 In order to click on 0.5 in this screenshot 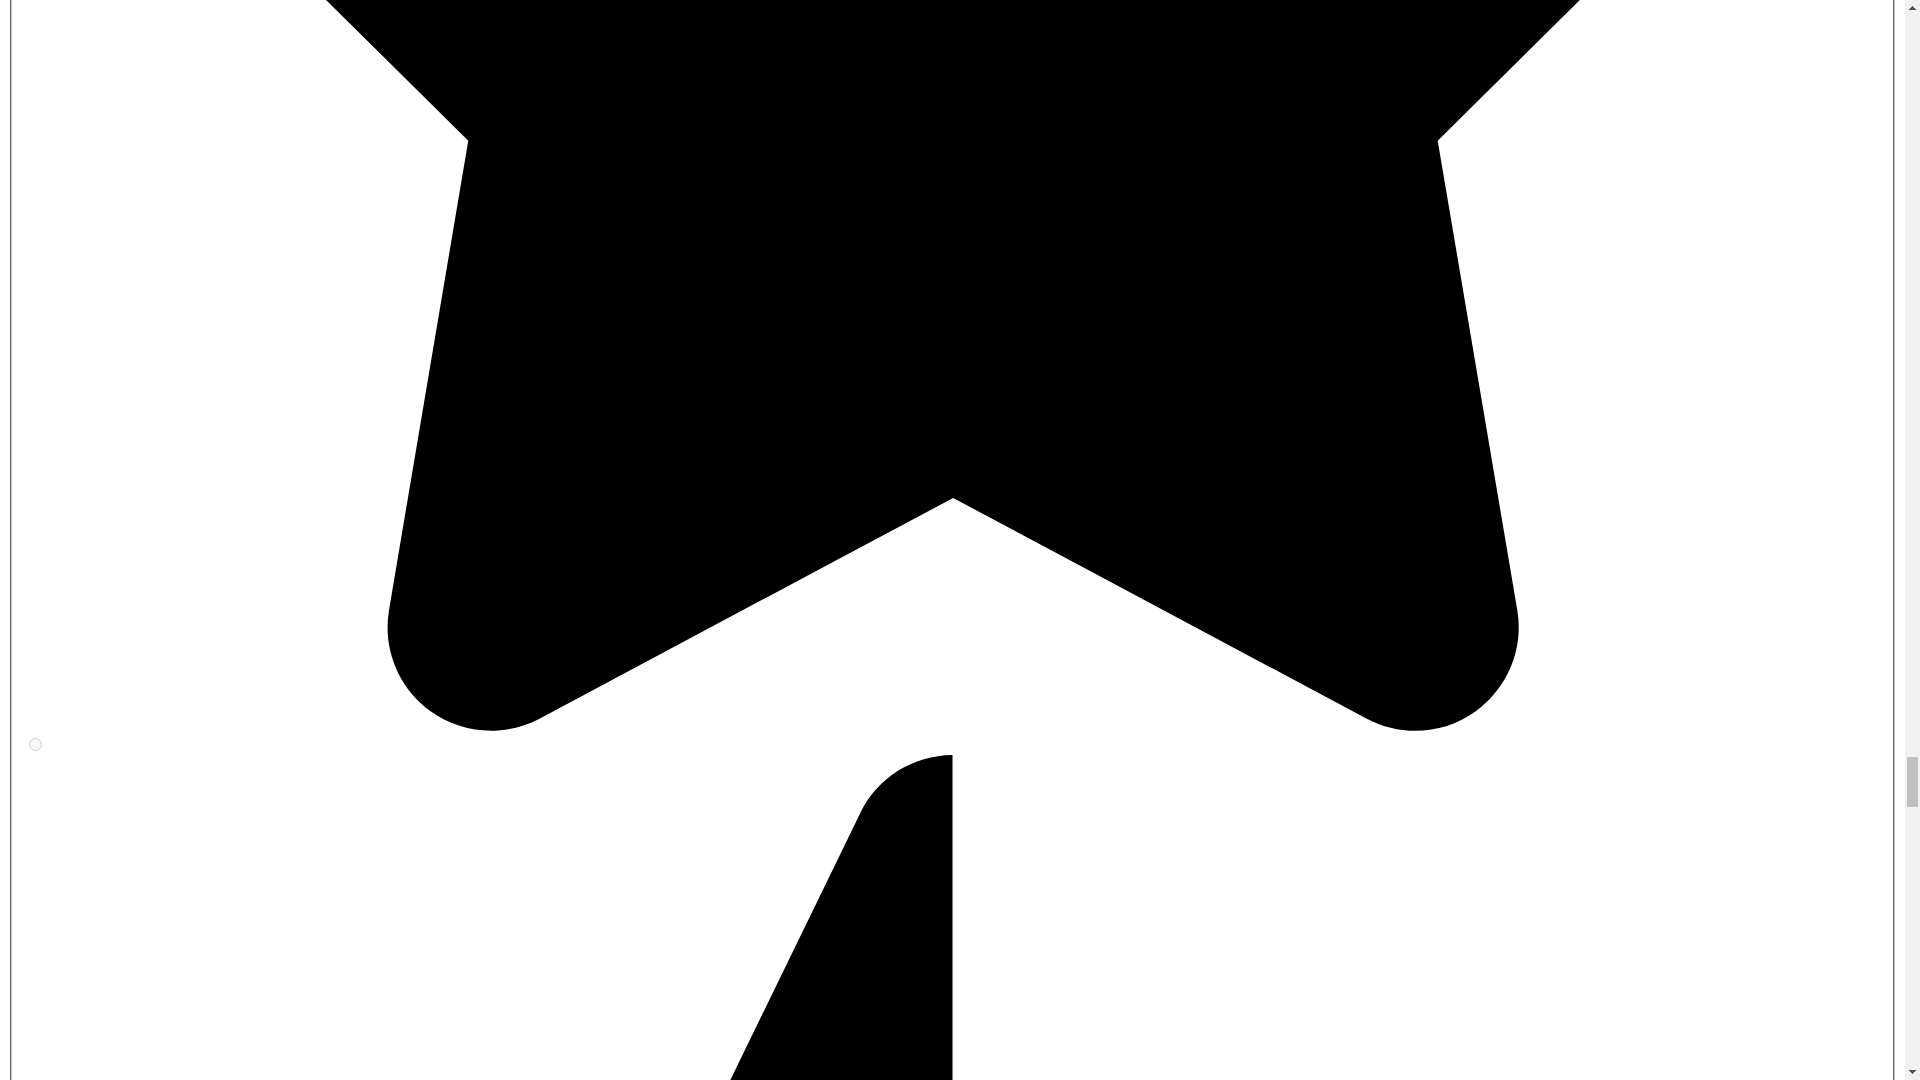, I will do `click(35, 744)`.